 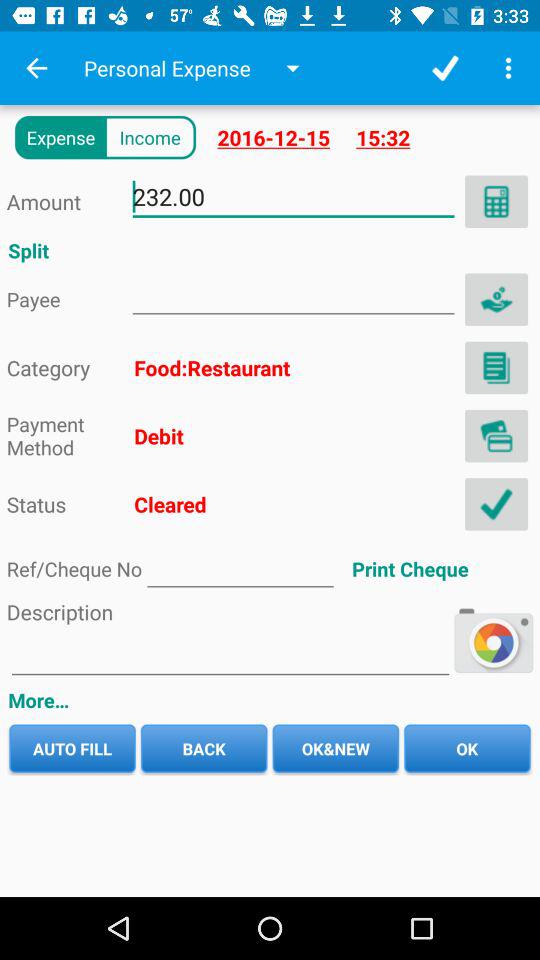 I want to click on calculator button, so click(x=496, y=201).